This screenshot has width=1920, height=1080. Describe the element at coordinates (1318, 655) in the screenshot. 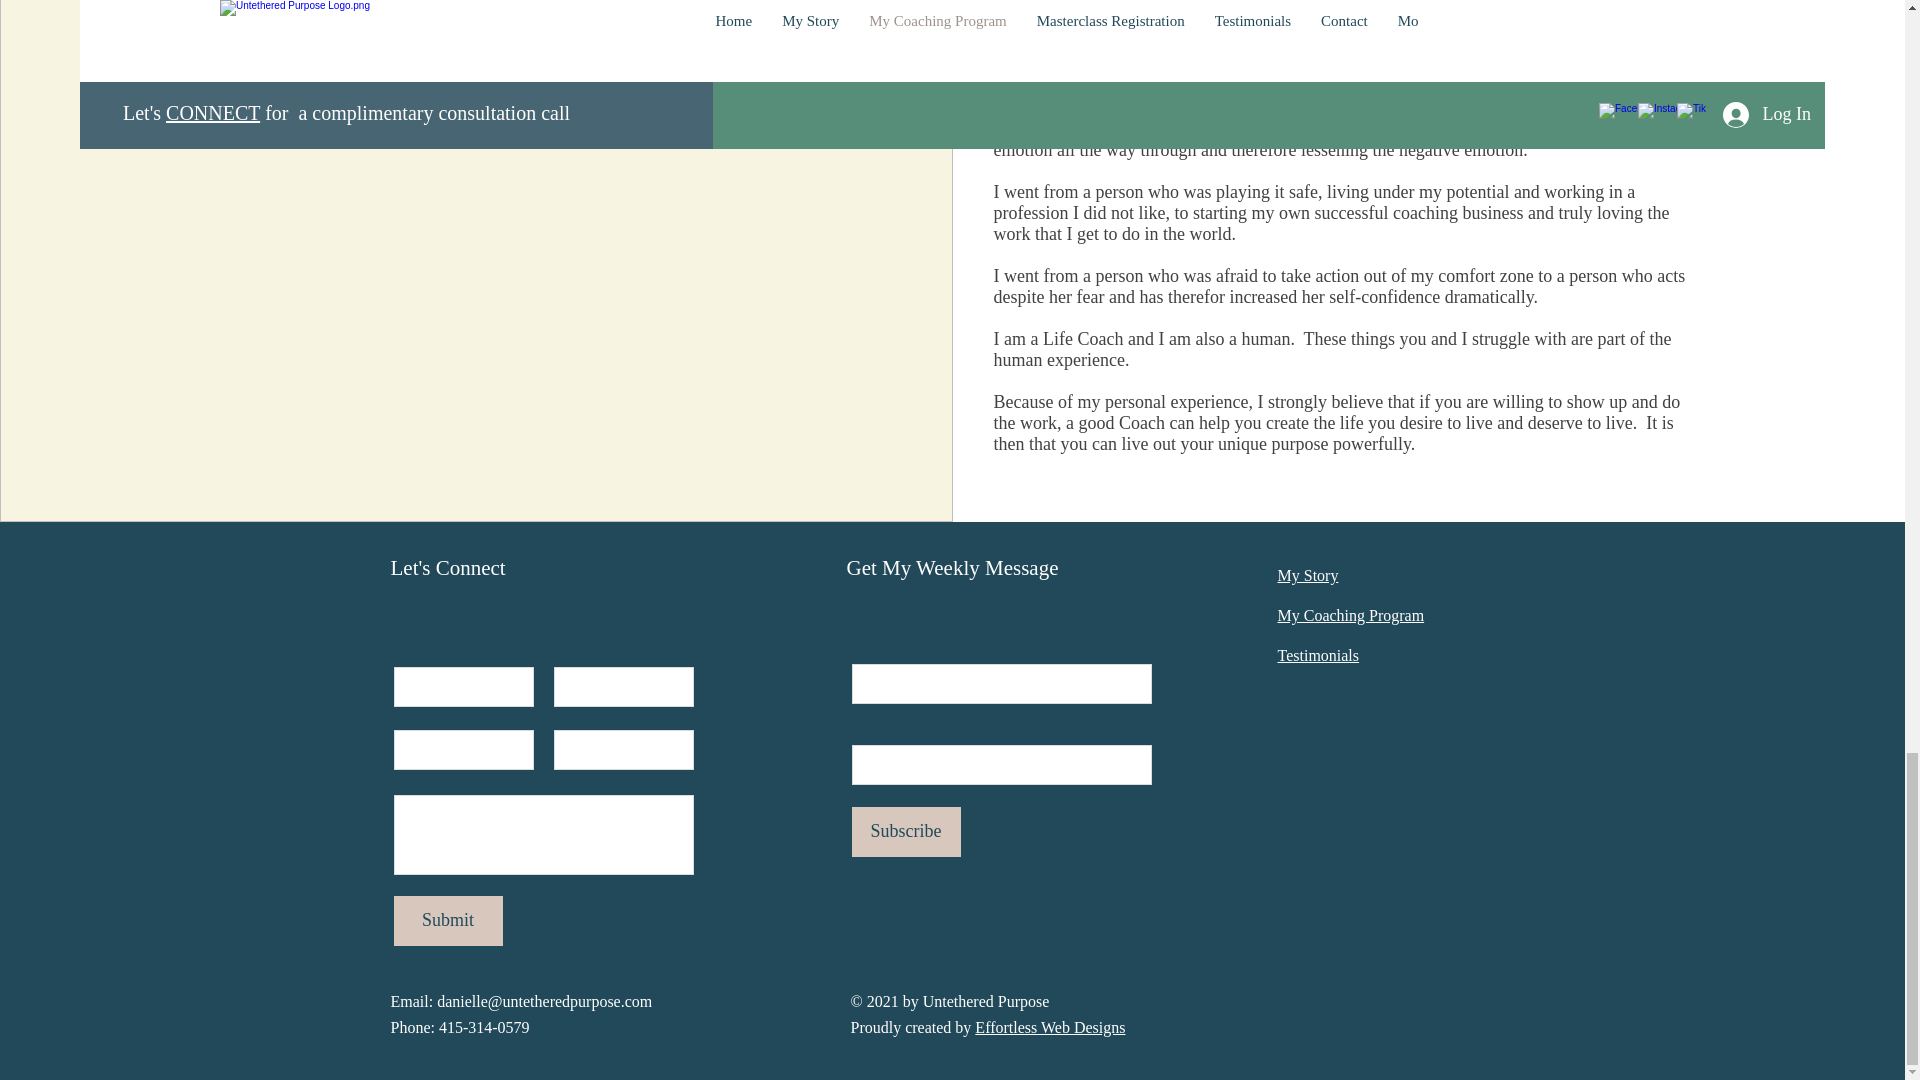

I see `Testimonials` at that location.